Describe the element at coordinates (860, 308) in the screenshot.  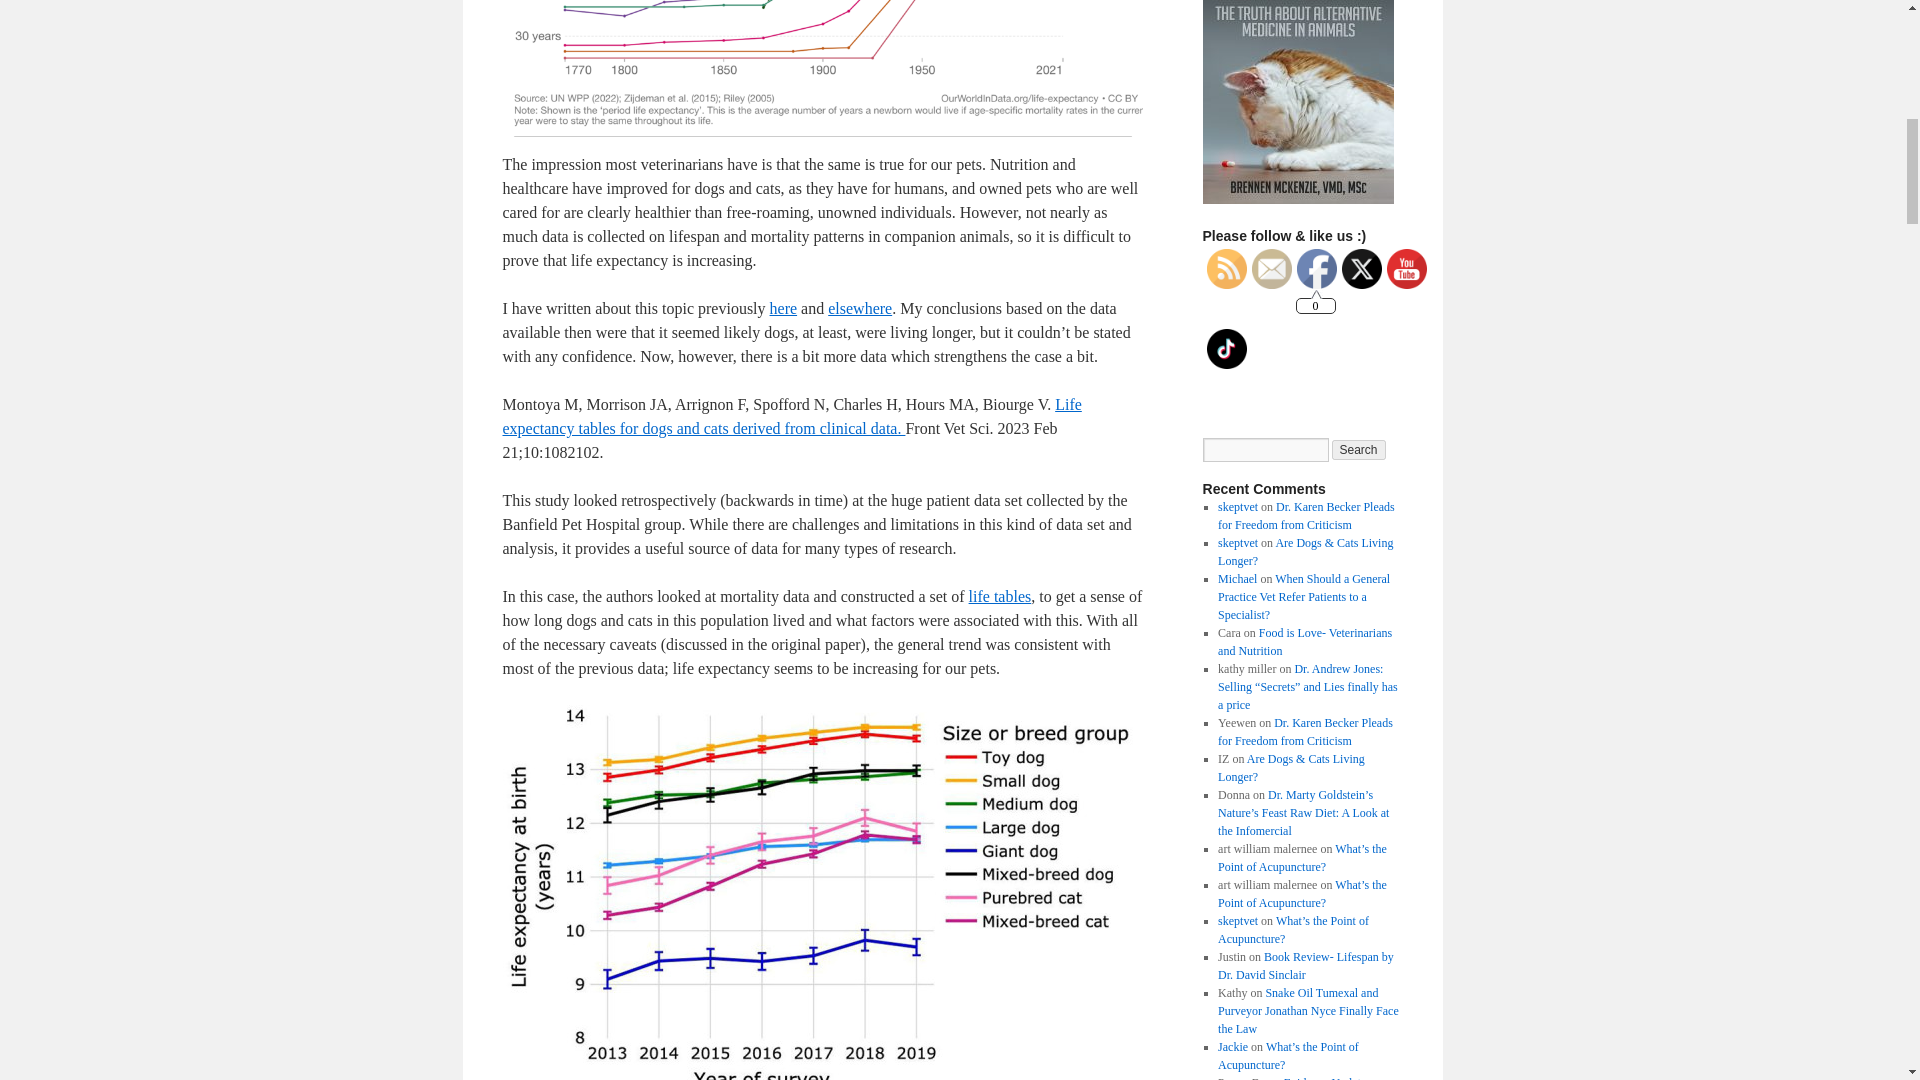
I see `elsewhere` at that location.